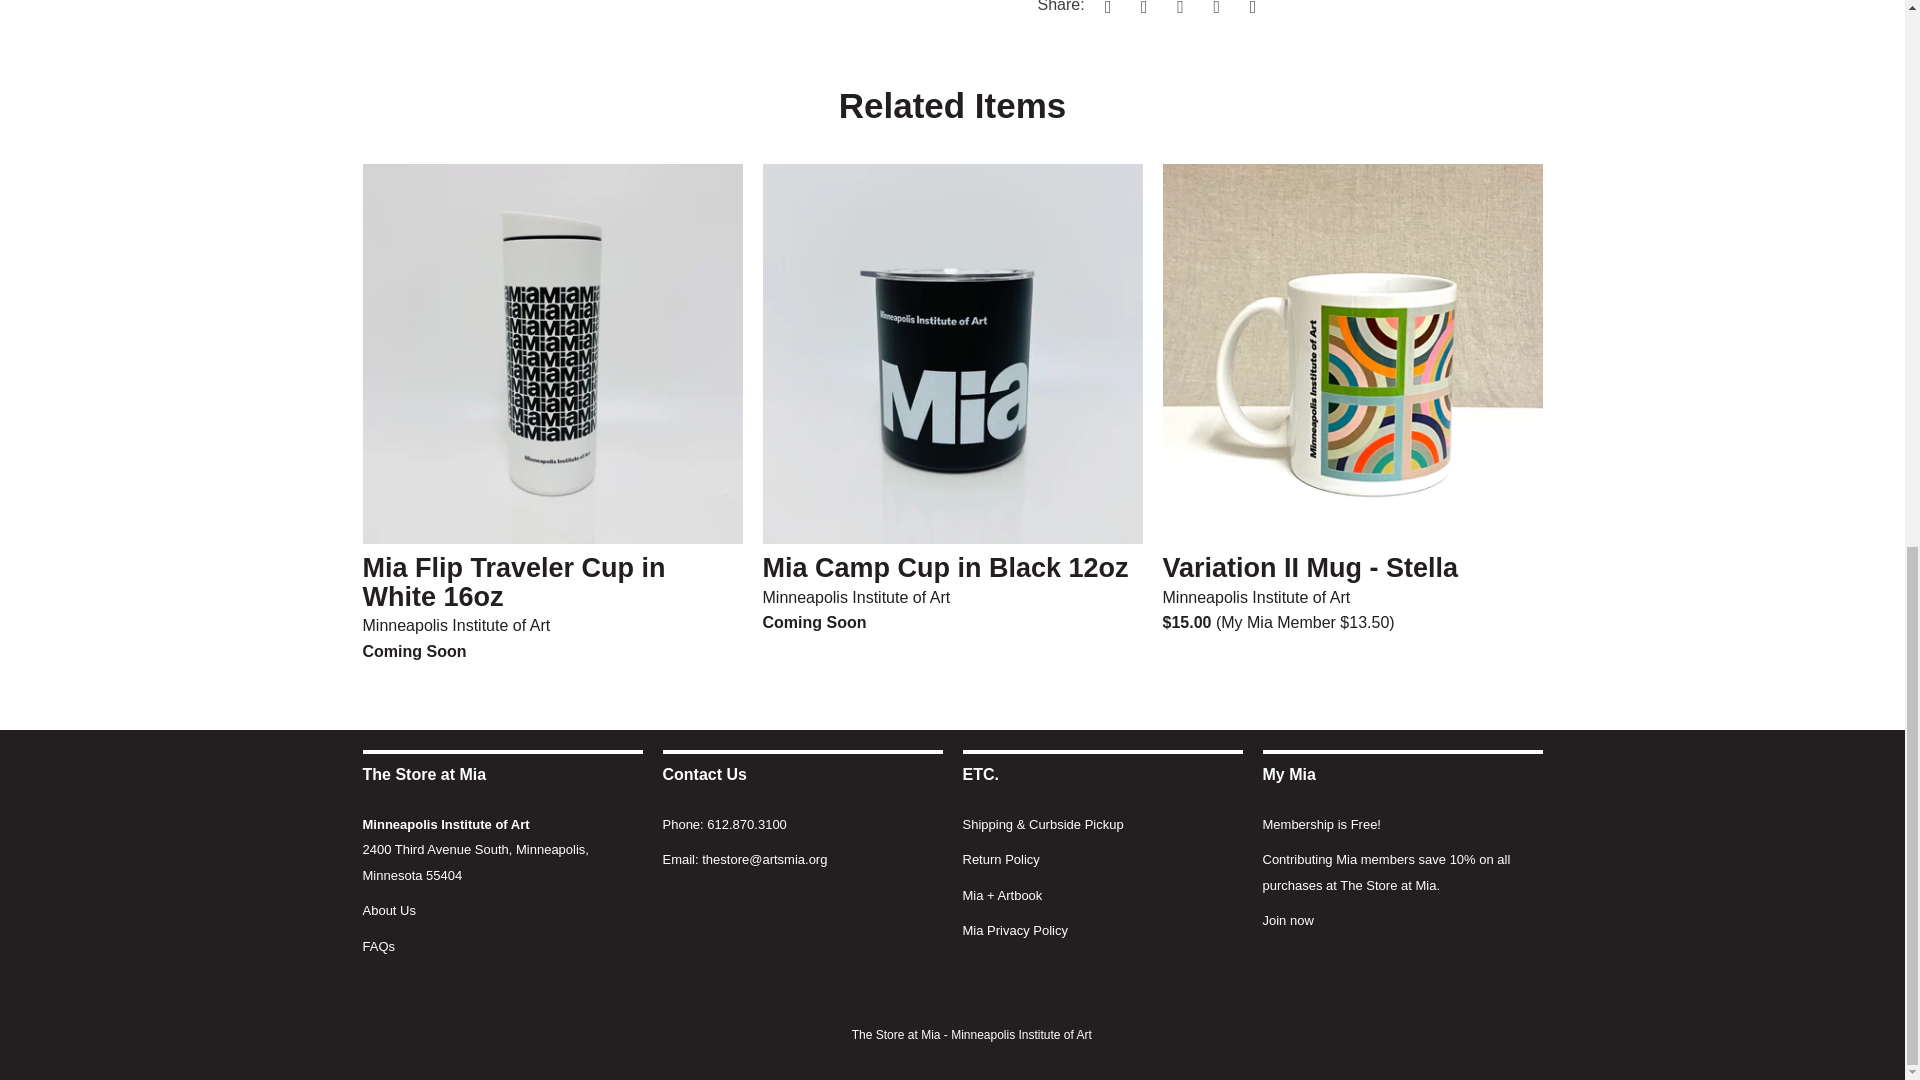 The image size is (1920, 1080). What do you see at coordinates (1178, 8) in the screenshot?
I see `Share this on Pinterest` at bounding box center [1178, 8].